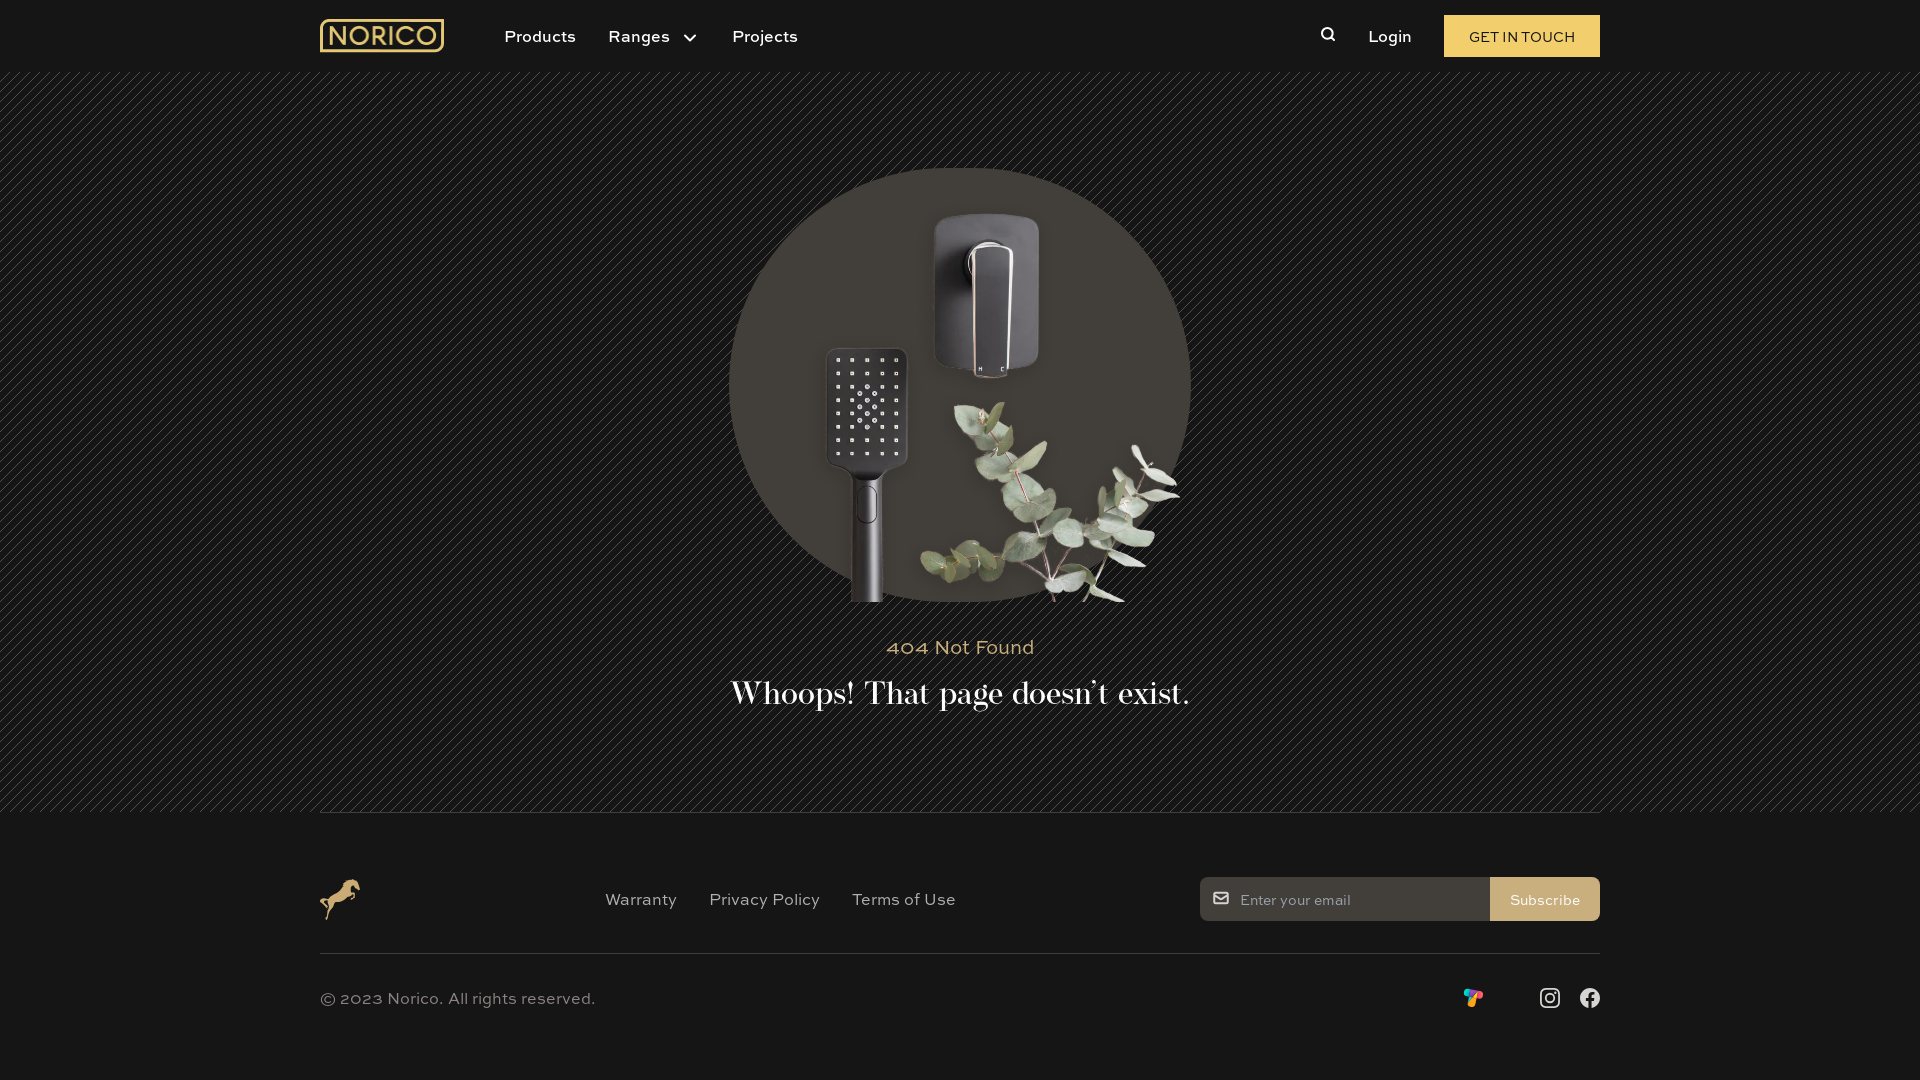 Image resolution: width=1920 pixels, height=1080 pixels. Describe the element at coordinates (640, 899) in the screenshot. I see `Warranty` at that location.